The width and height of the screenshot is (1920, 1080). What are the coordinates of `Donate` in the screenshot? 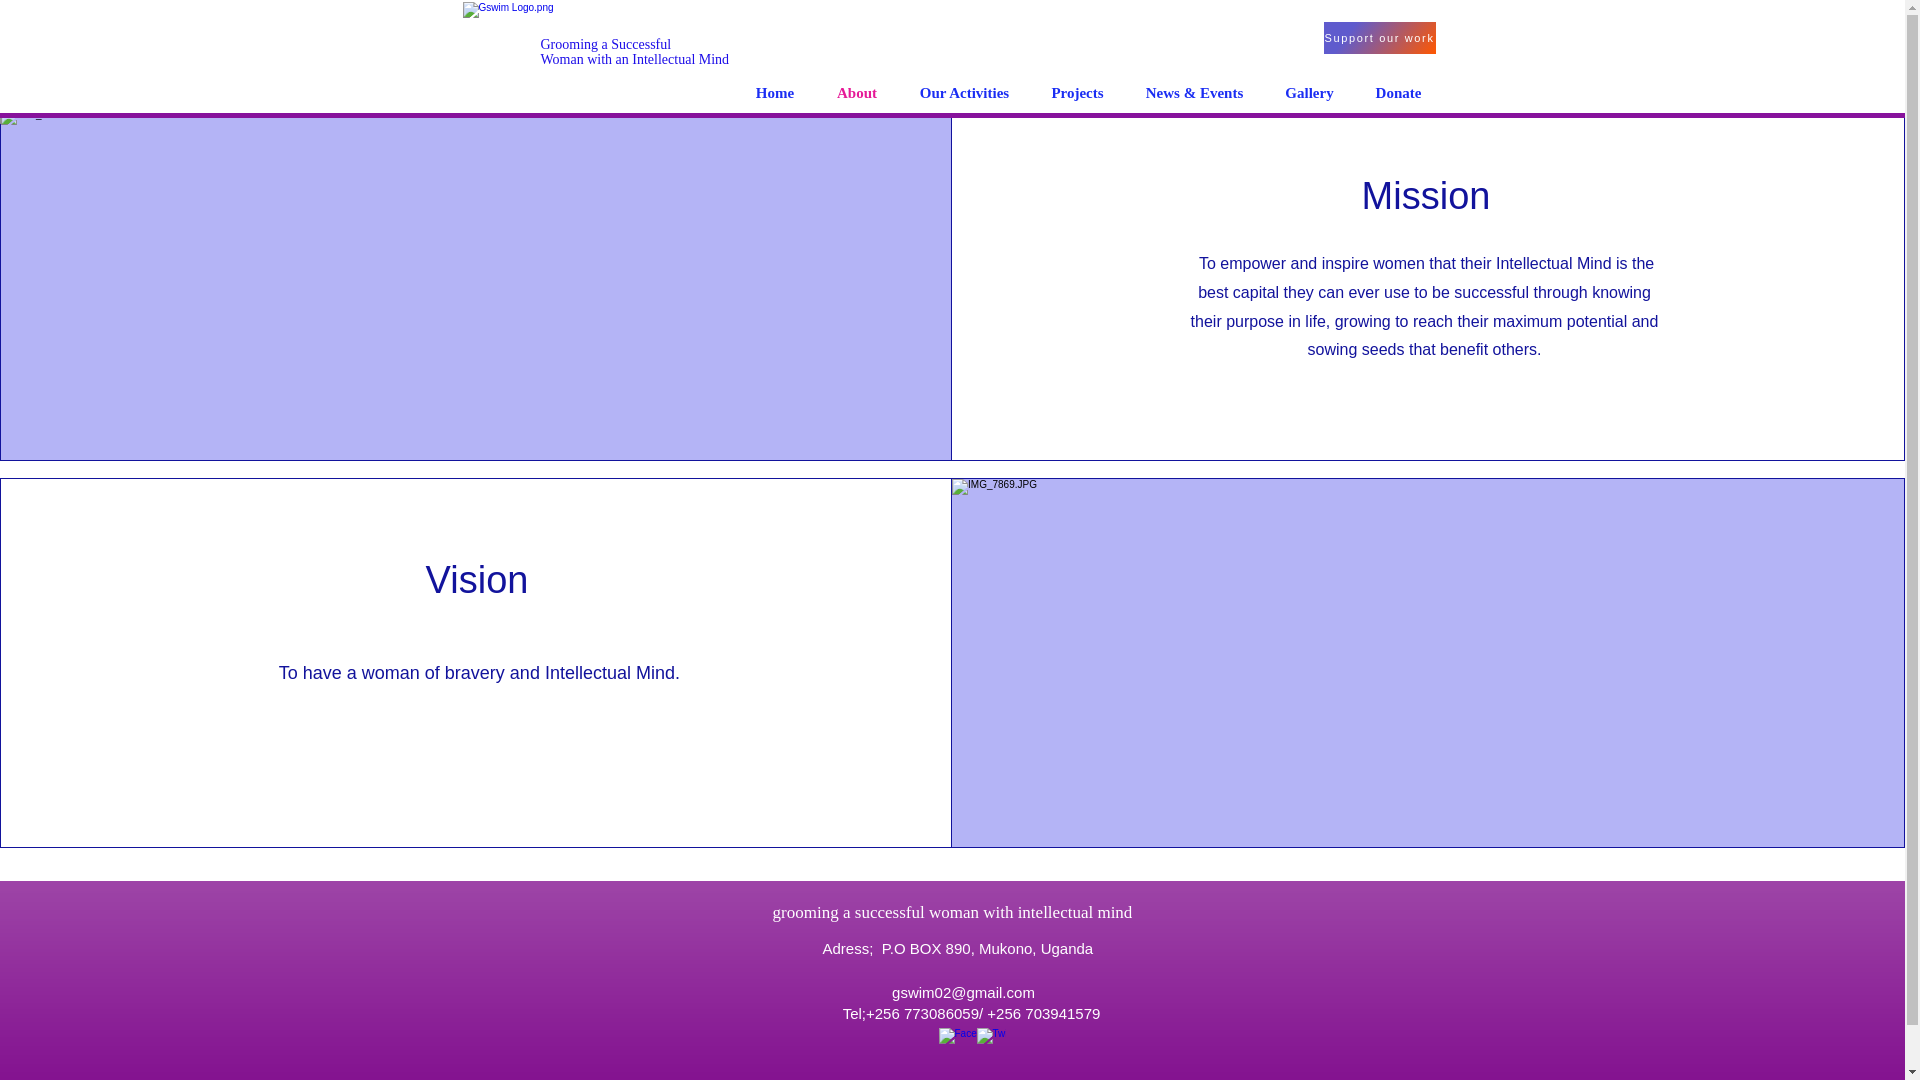 It's located at (1076, 92).